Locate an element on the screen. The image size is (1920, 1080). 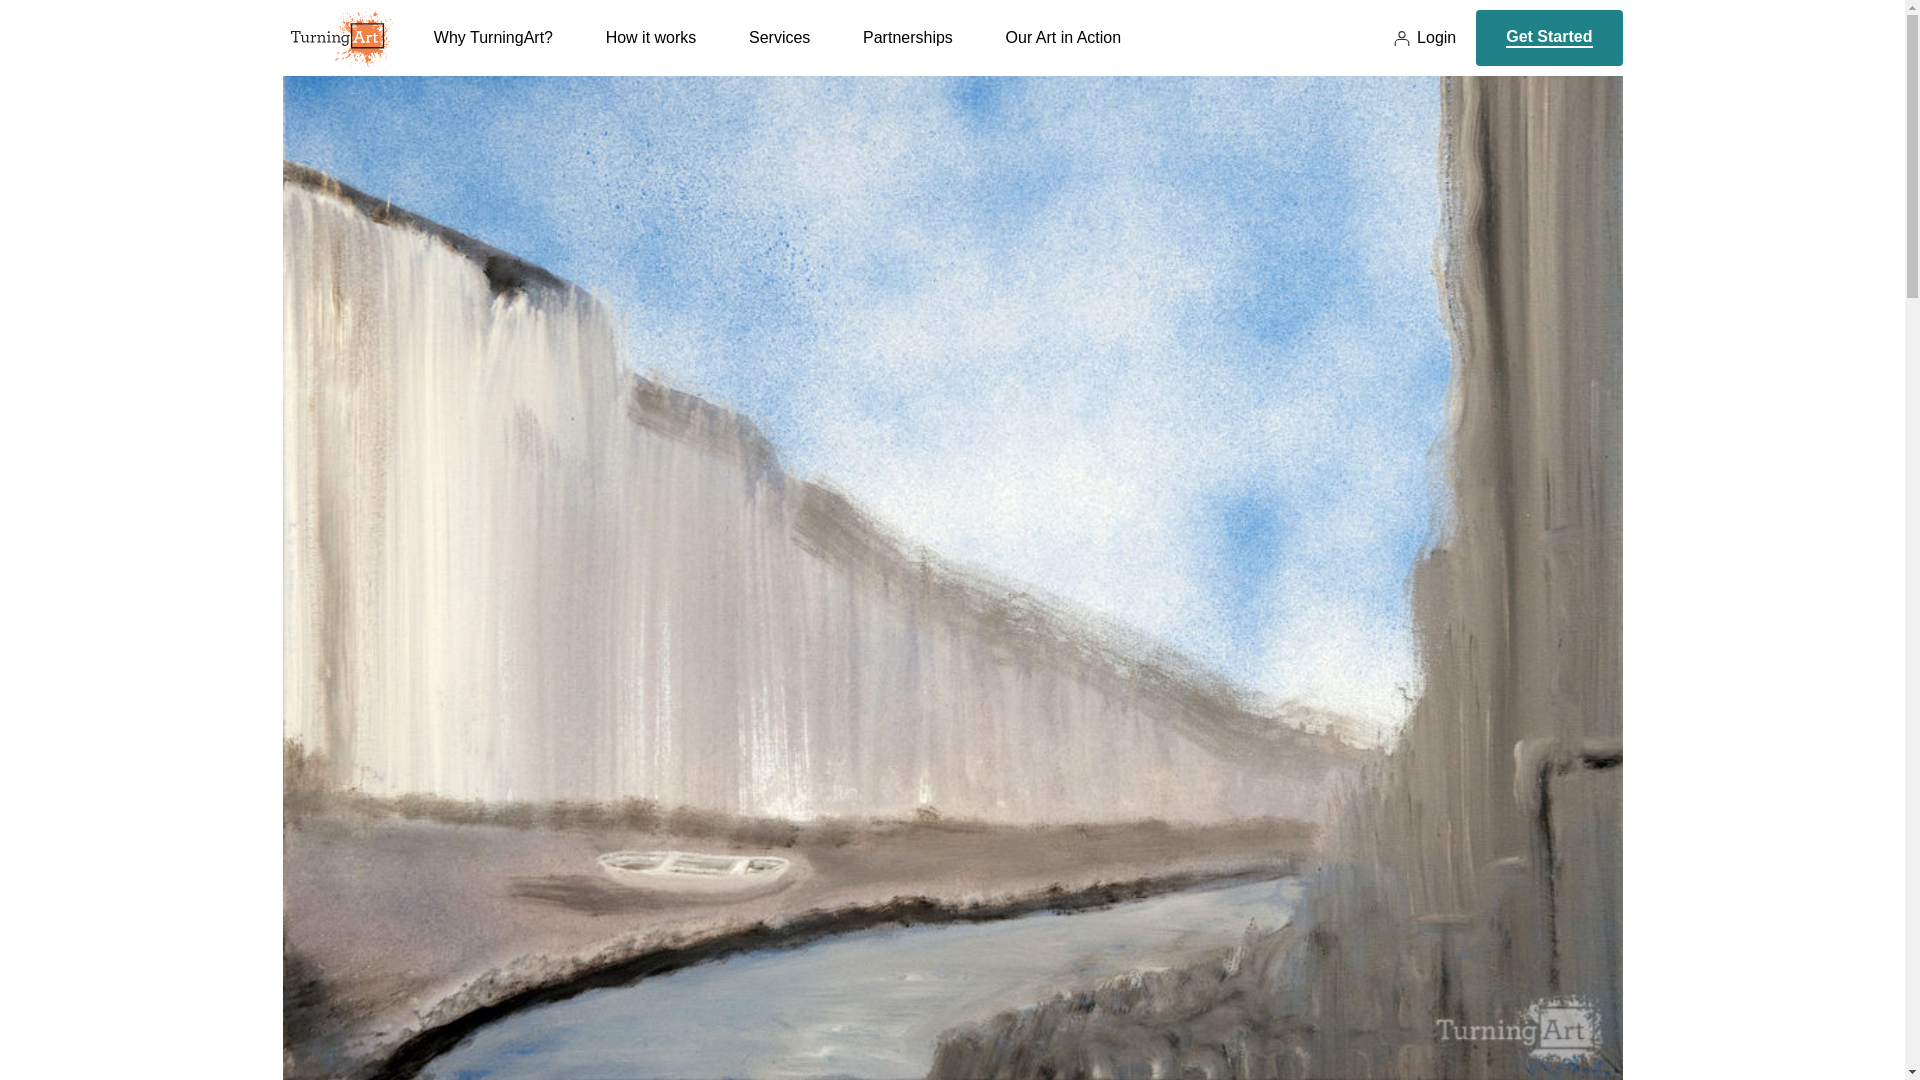
Partnerships is located at coordinates (907, 51).